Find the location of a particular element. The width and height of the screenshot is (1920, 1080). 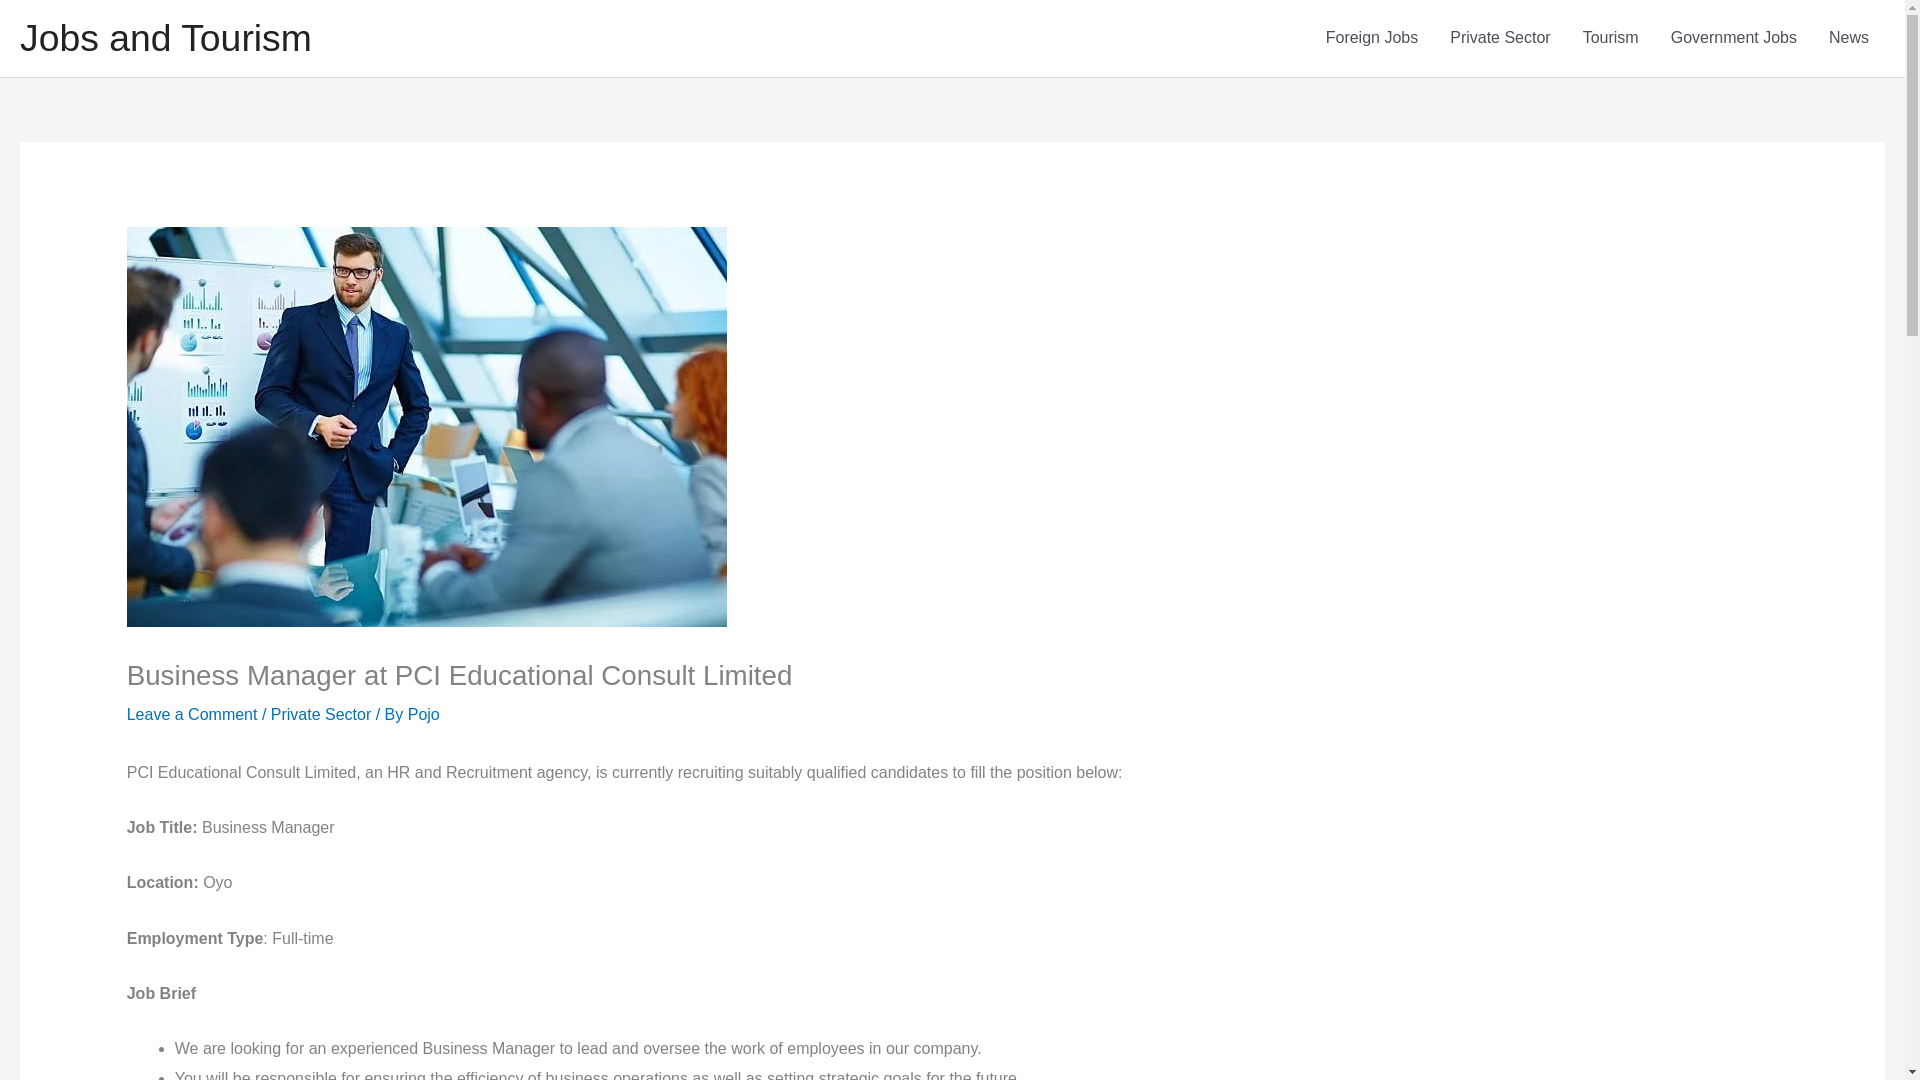

News is located at coordinates (1848, 38).